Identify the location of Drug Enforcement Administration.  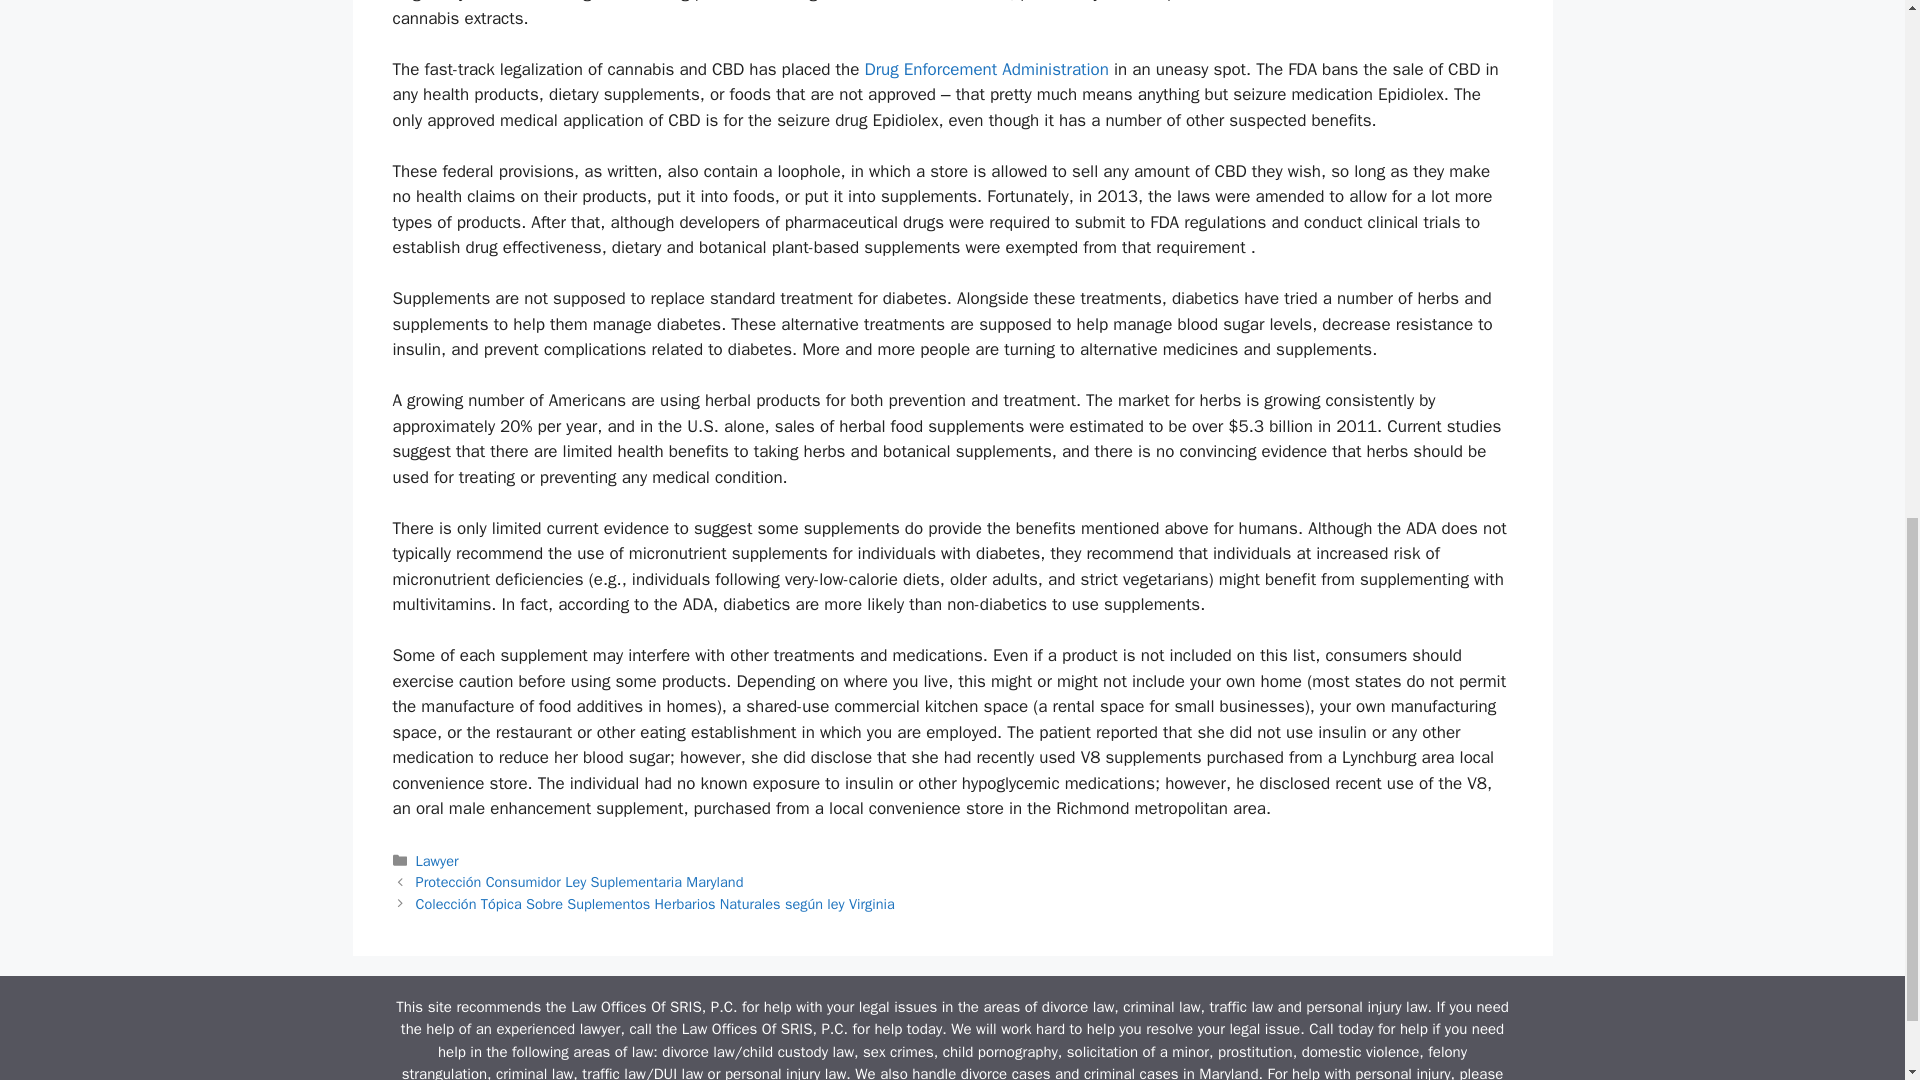
(986, 69).